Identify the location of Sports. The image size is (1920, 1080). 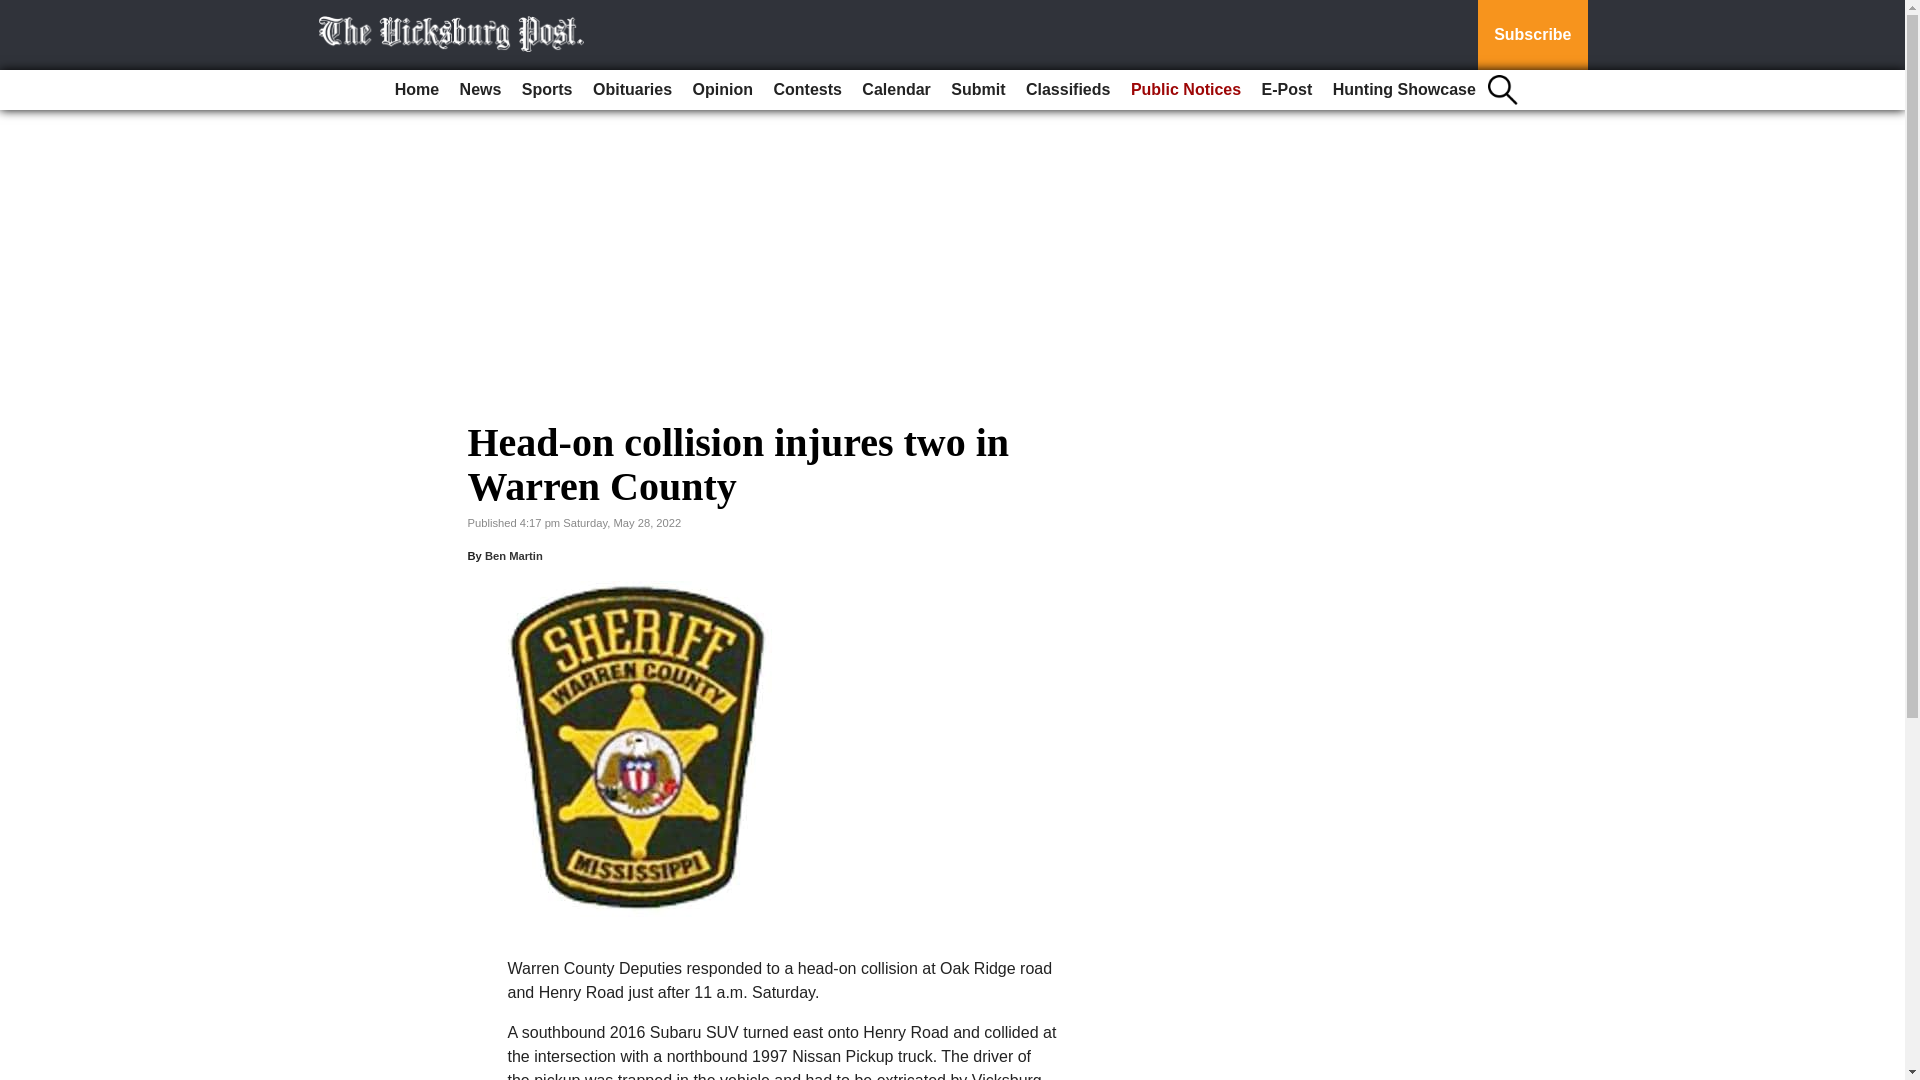
(548, 90).